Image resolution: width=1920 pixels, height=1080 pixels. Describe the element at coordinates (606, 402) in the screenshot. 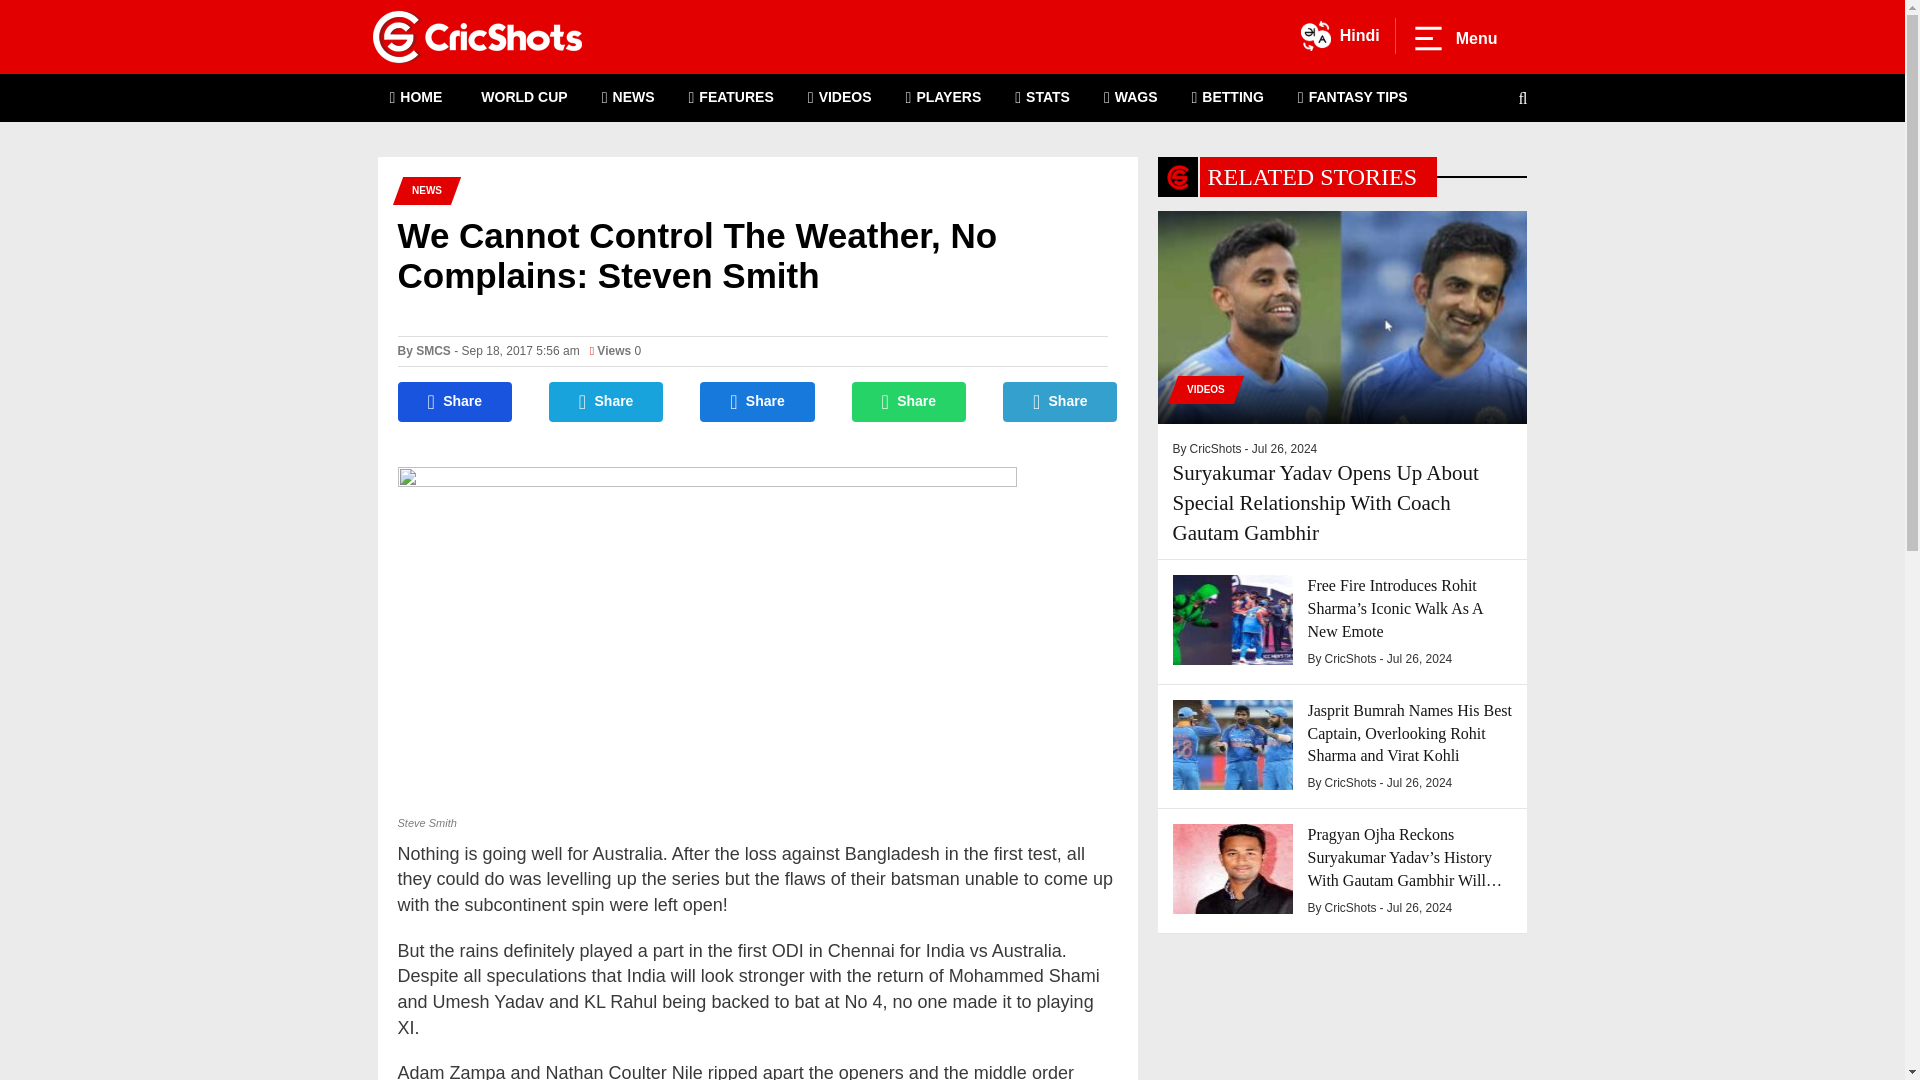

I see `Share` at that location.